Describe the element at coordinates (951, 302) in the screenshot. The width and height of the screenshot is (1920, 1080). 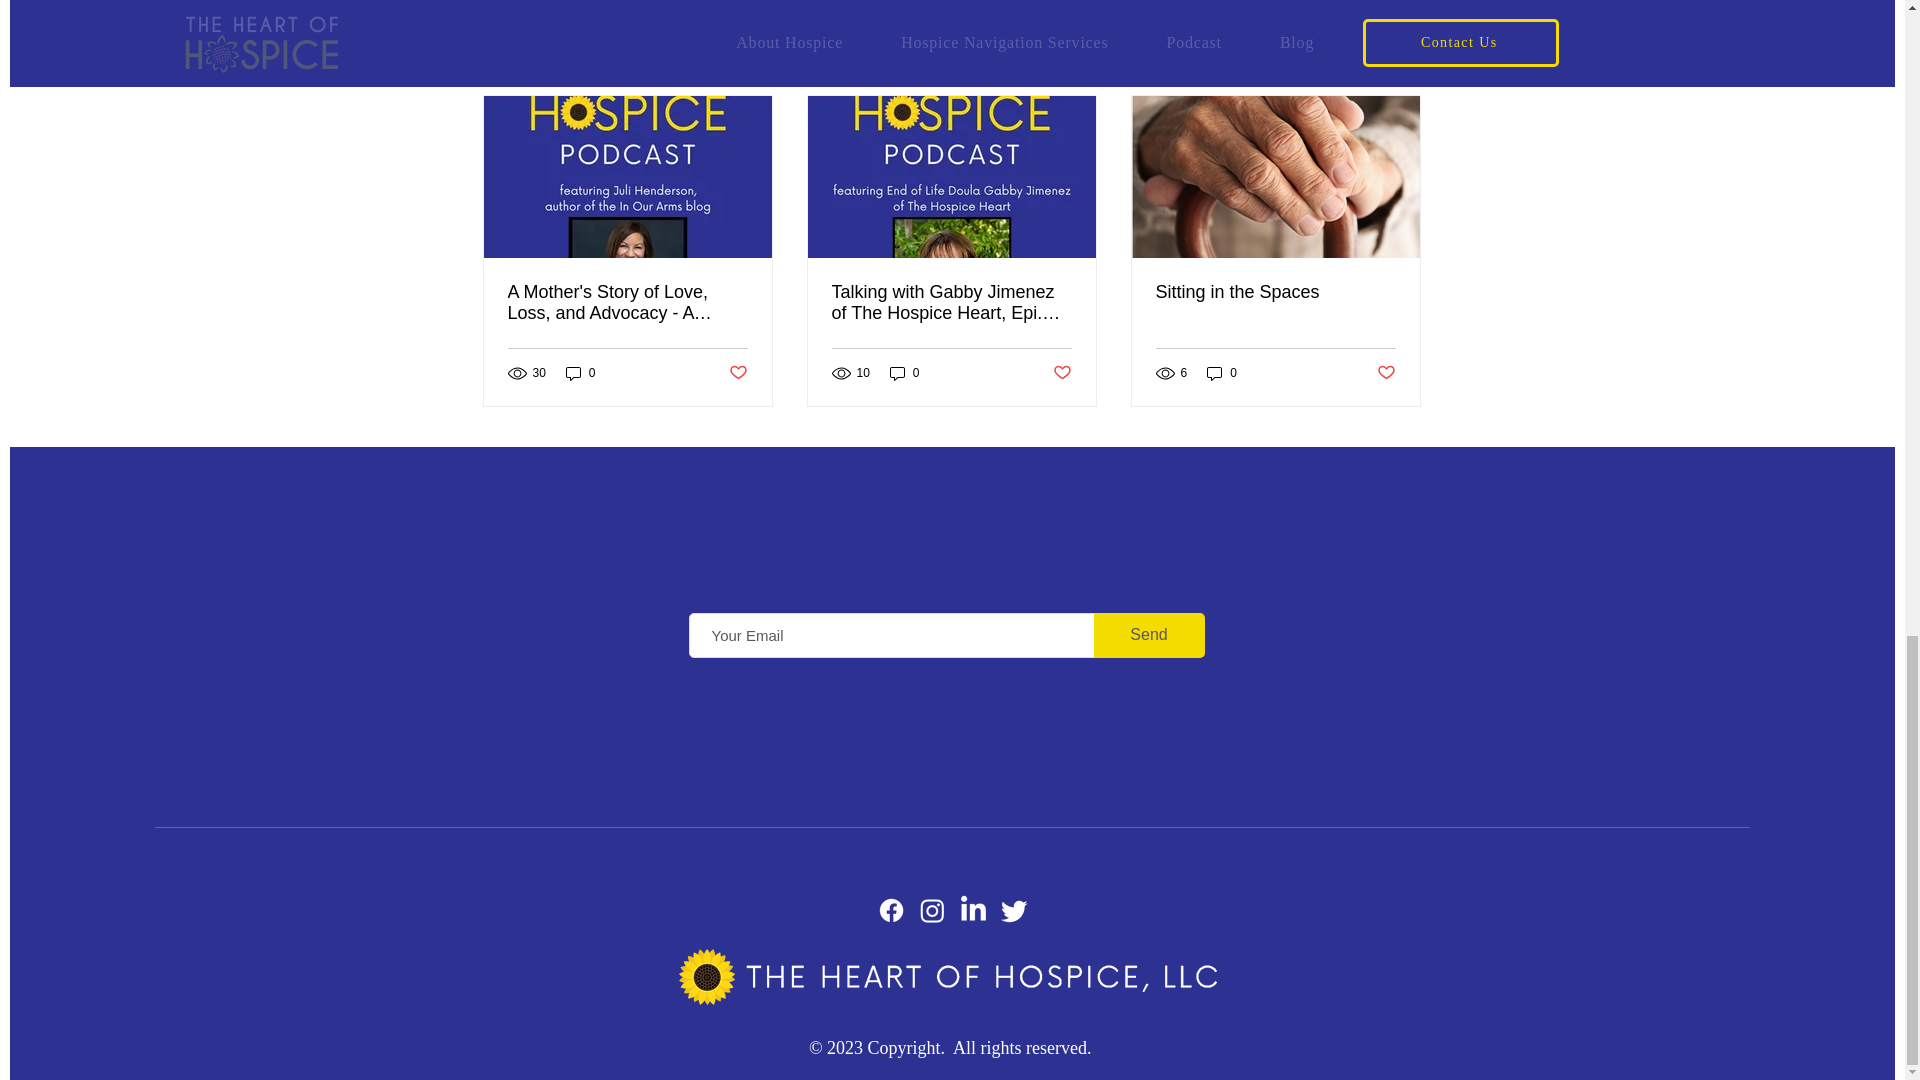
I see `Talking with Gabby Jimenez of The Hospice Heart, Epi. 194` at that location.